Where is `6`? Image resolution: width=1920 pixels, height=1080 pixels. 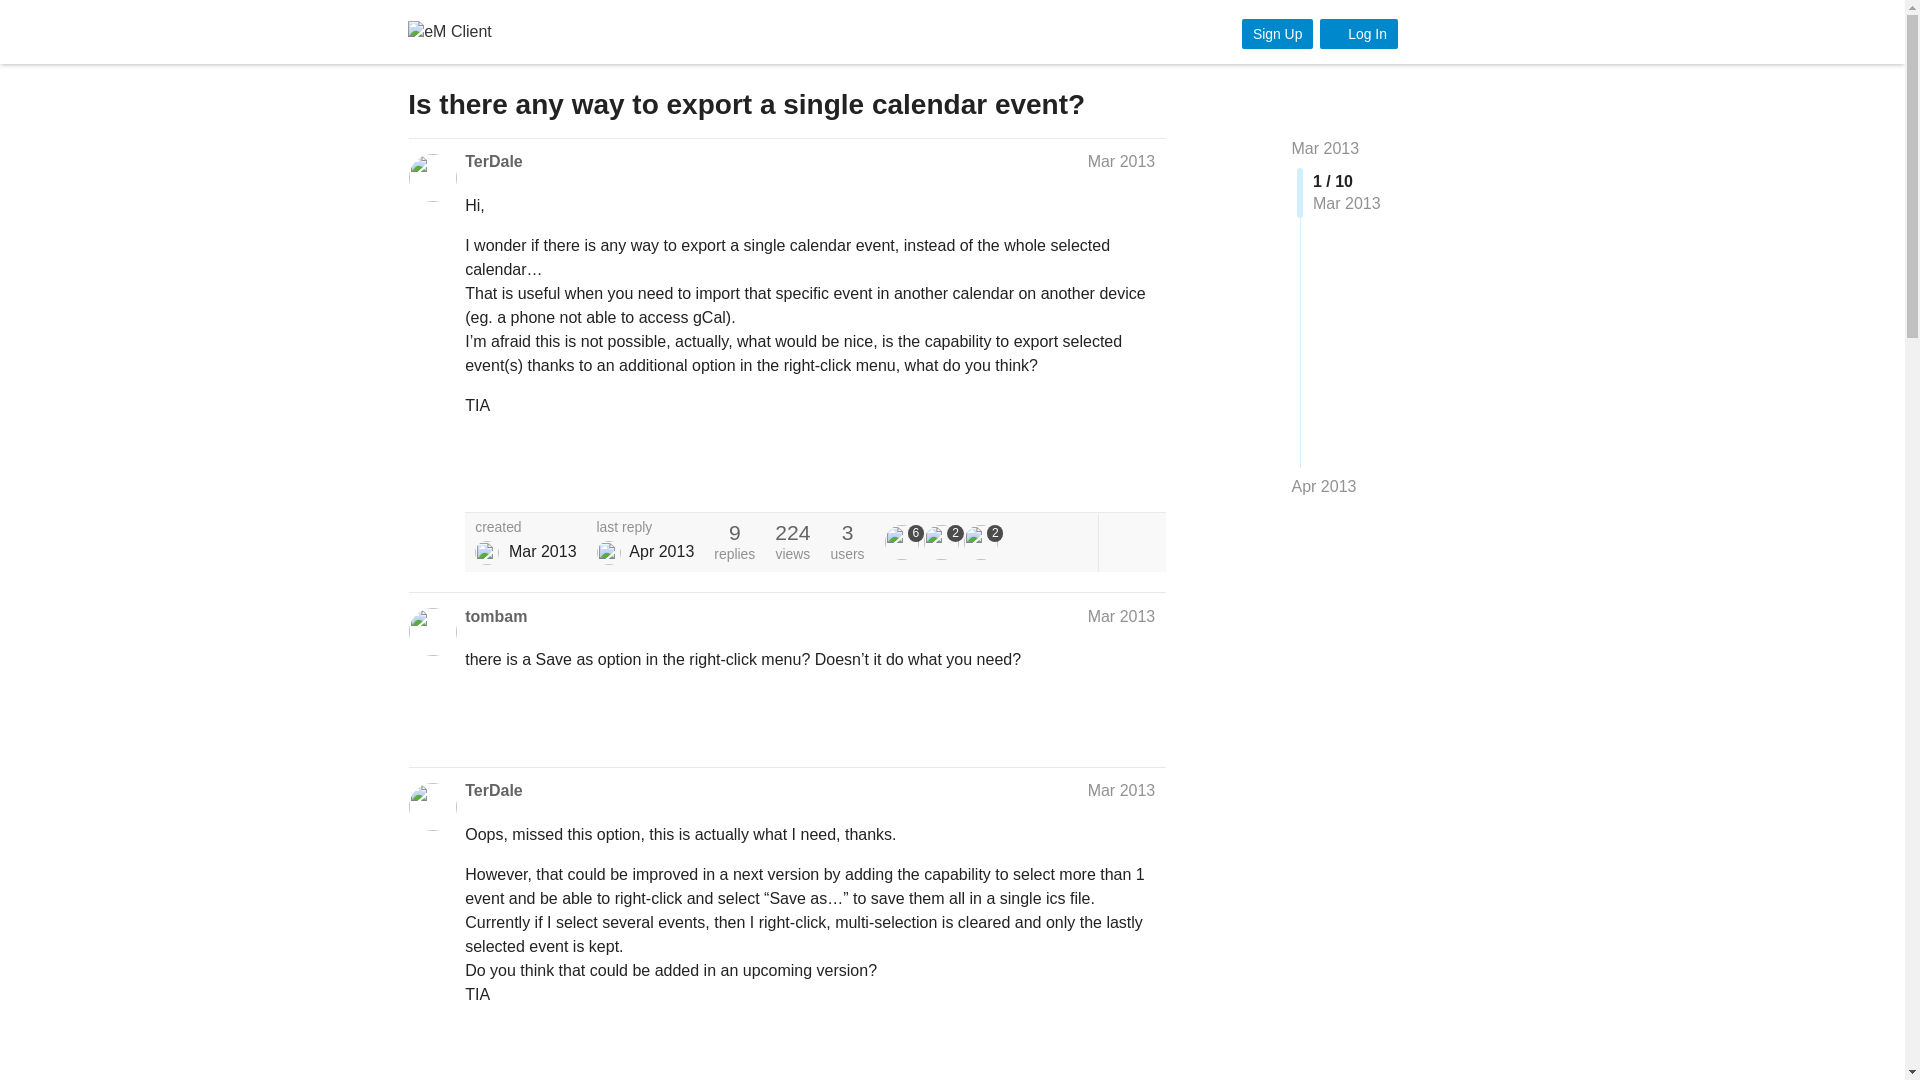 6 is located at coordinates (905, 542).